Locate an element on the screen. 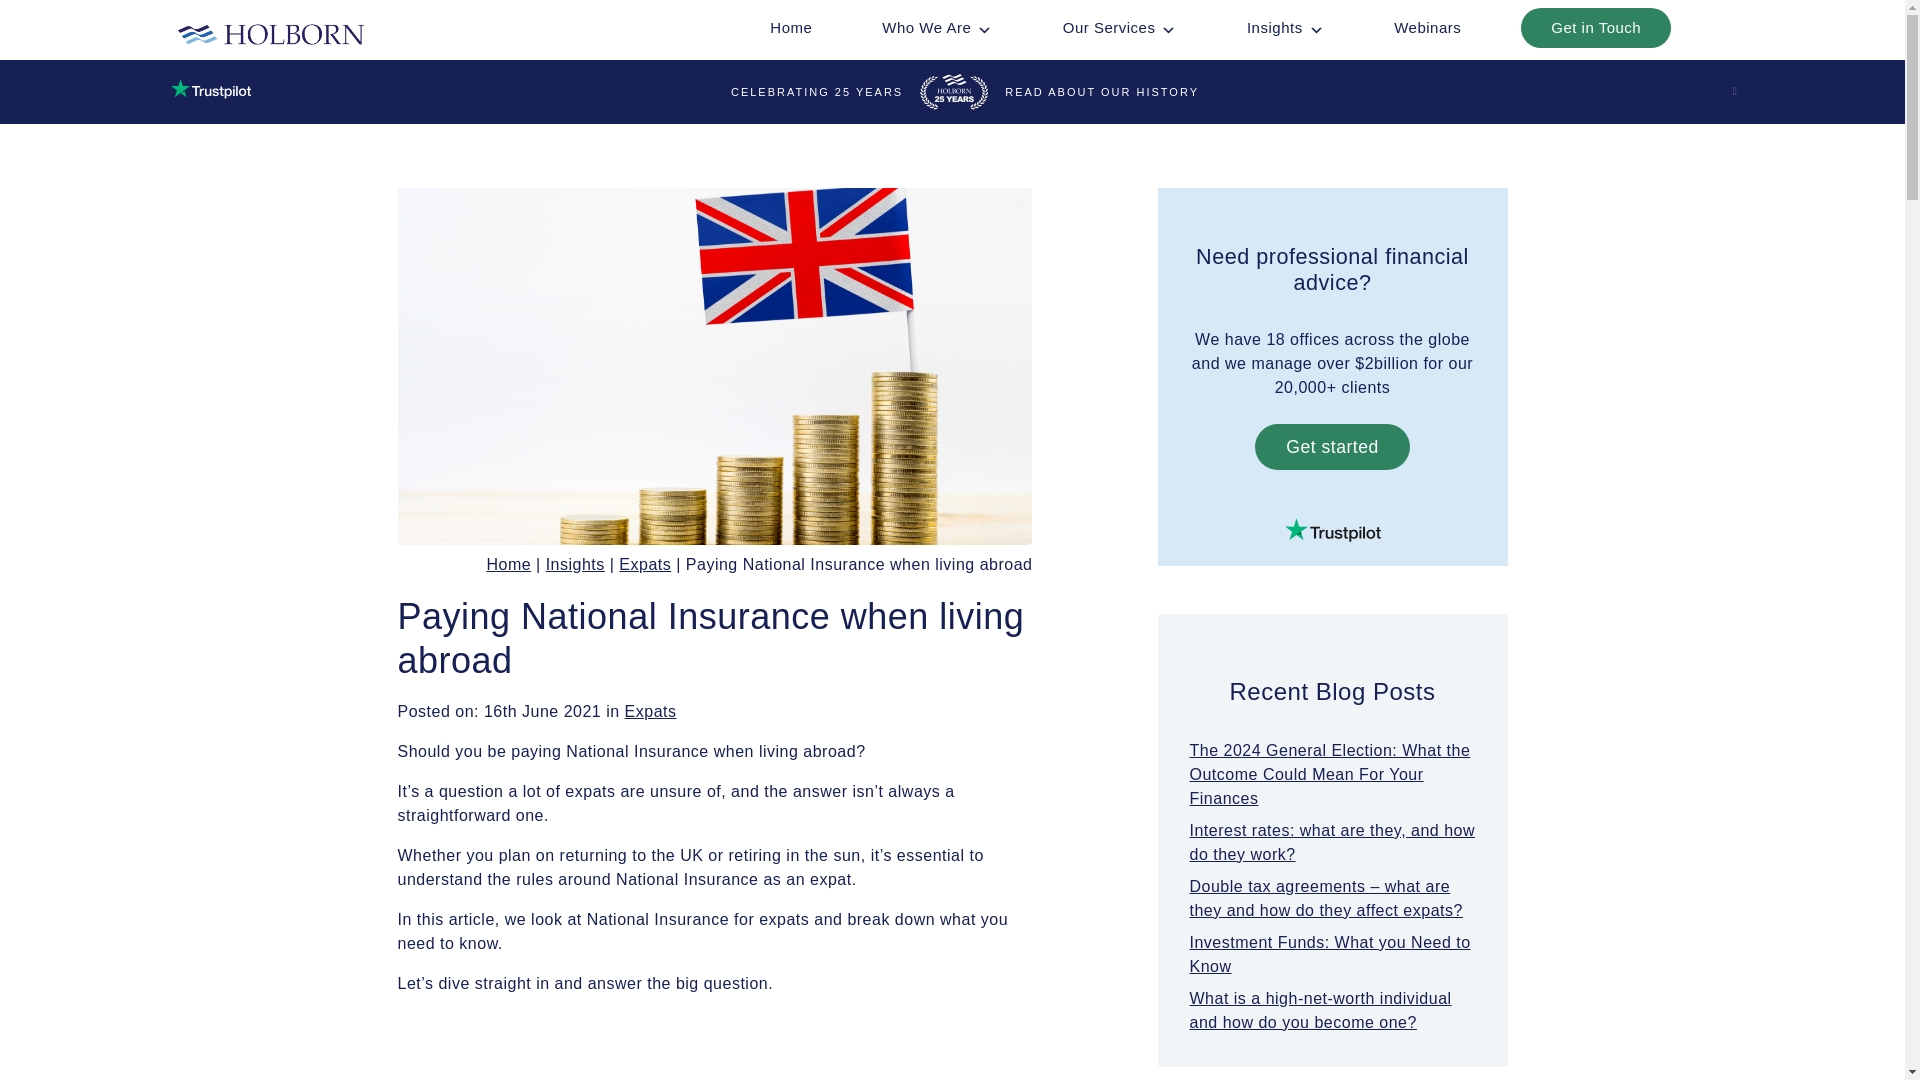 This screenshot has height=1080, width=1920. Who We Are is located at coordinates (936, 27).